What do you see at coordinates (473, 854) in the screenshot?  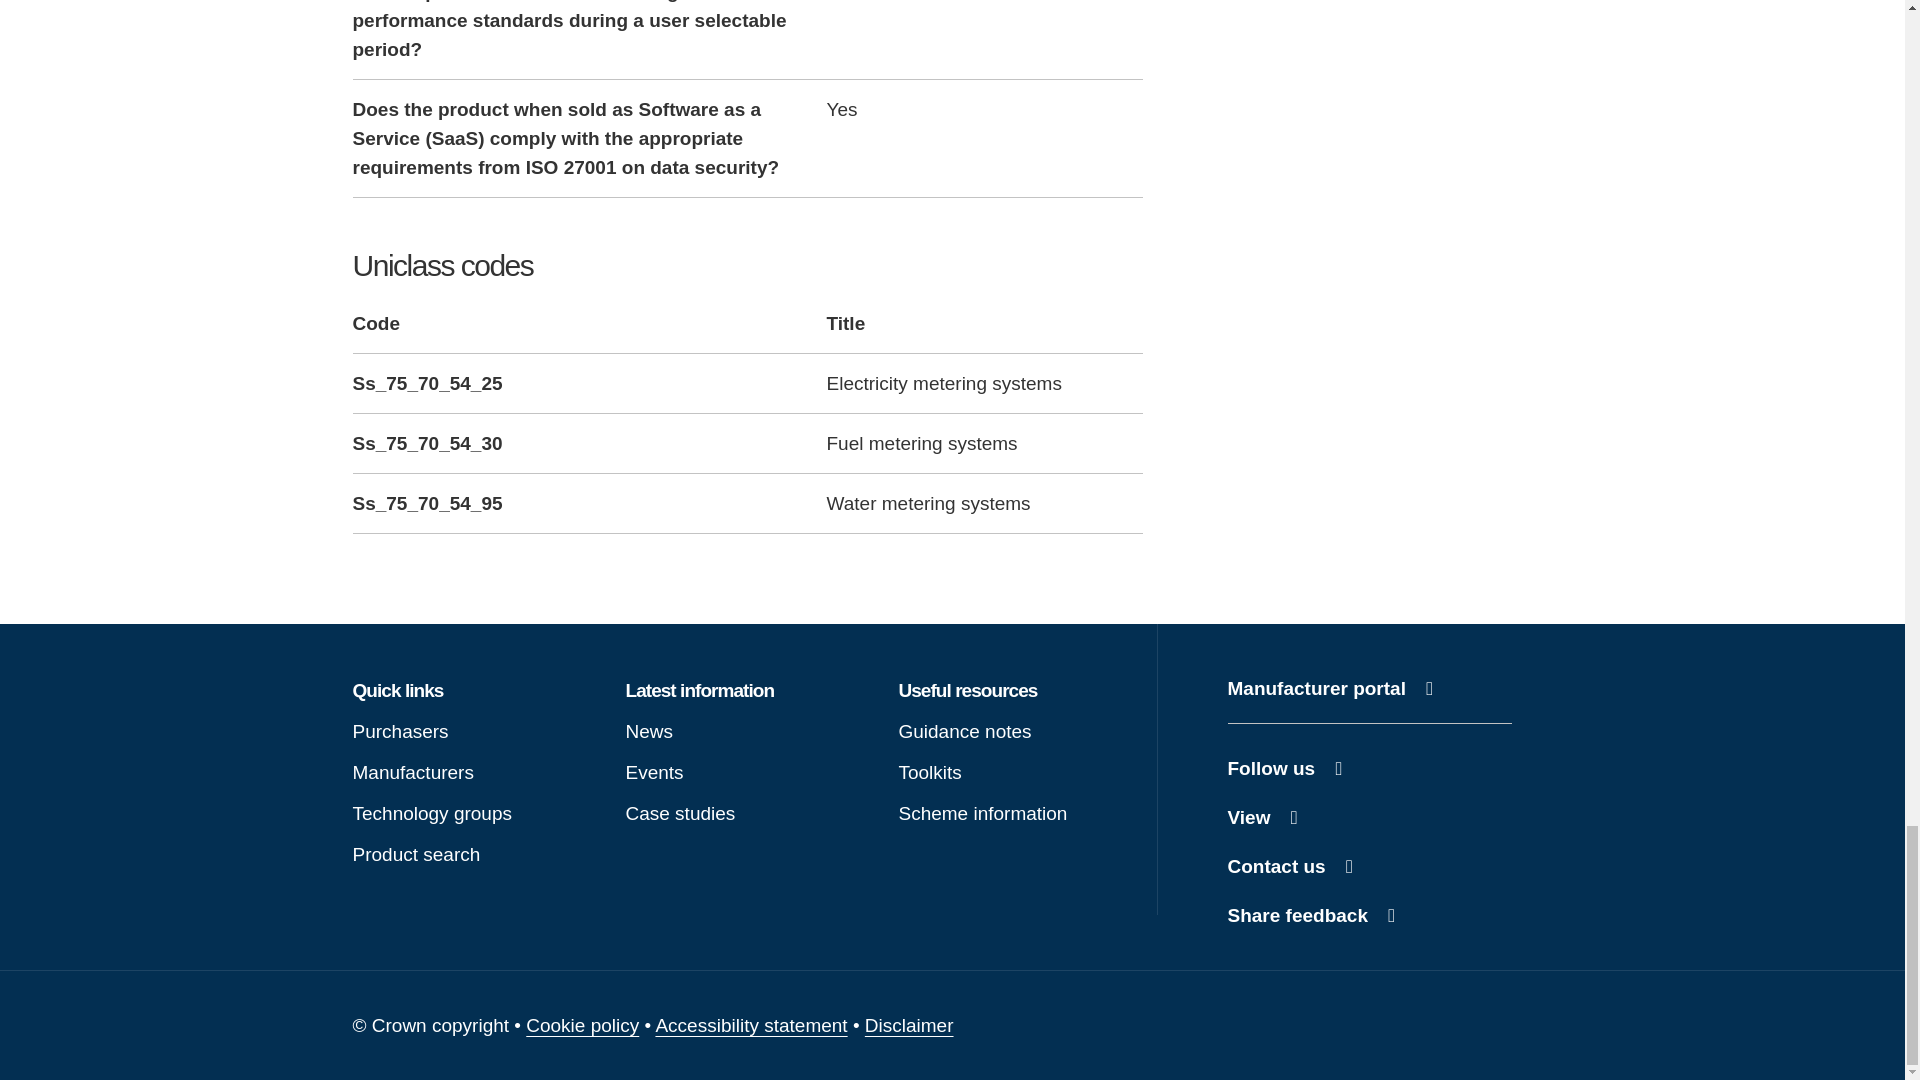 I see `Guidance notes` at bounding box center [473, 854].